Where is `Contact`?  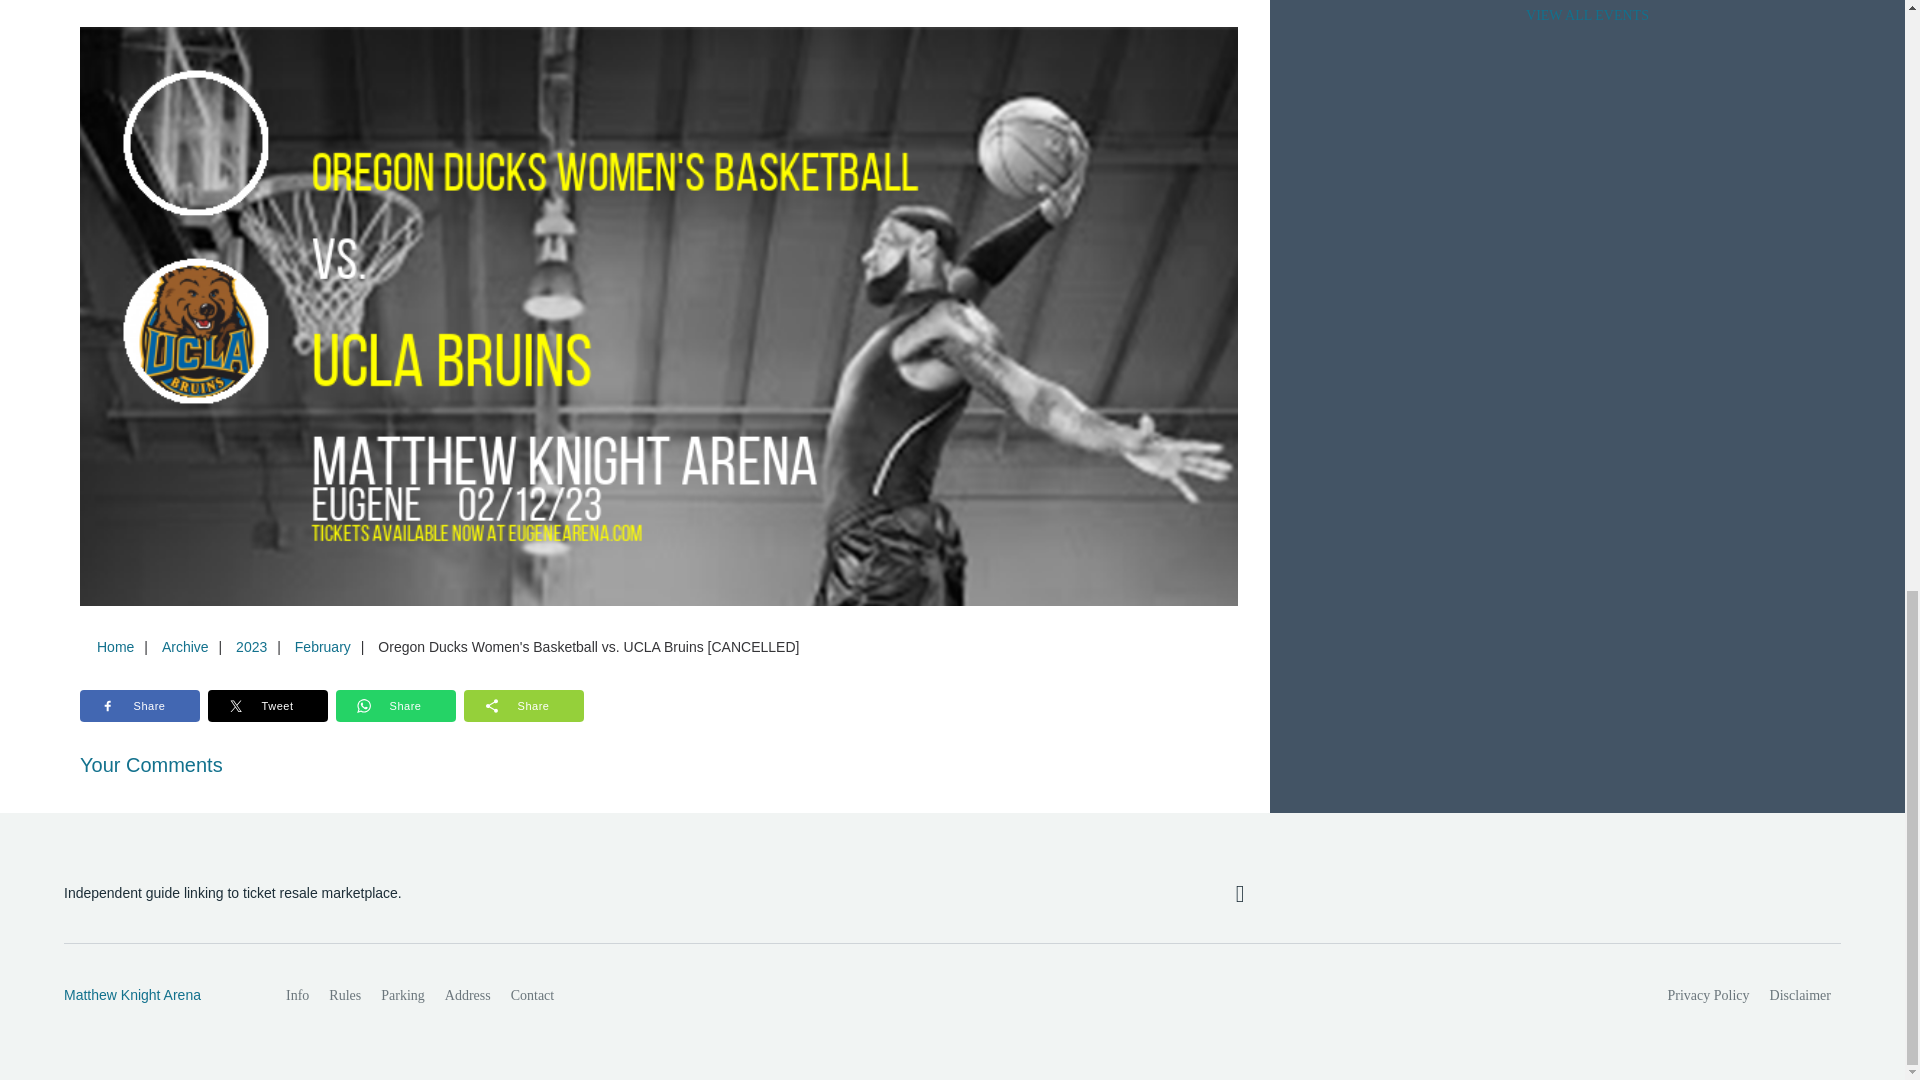 Contact is located at coordinates (532, 996).